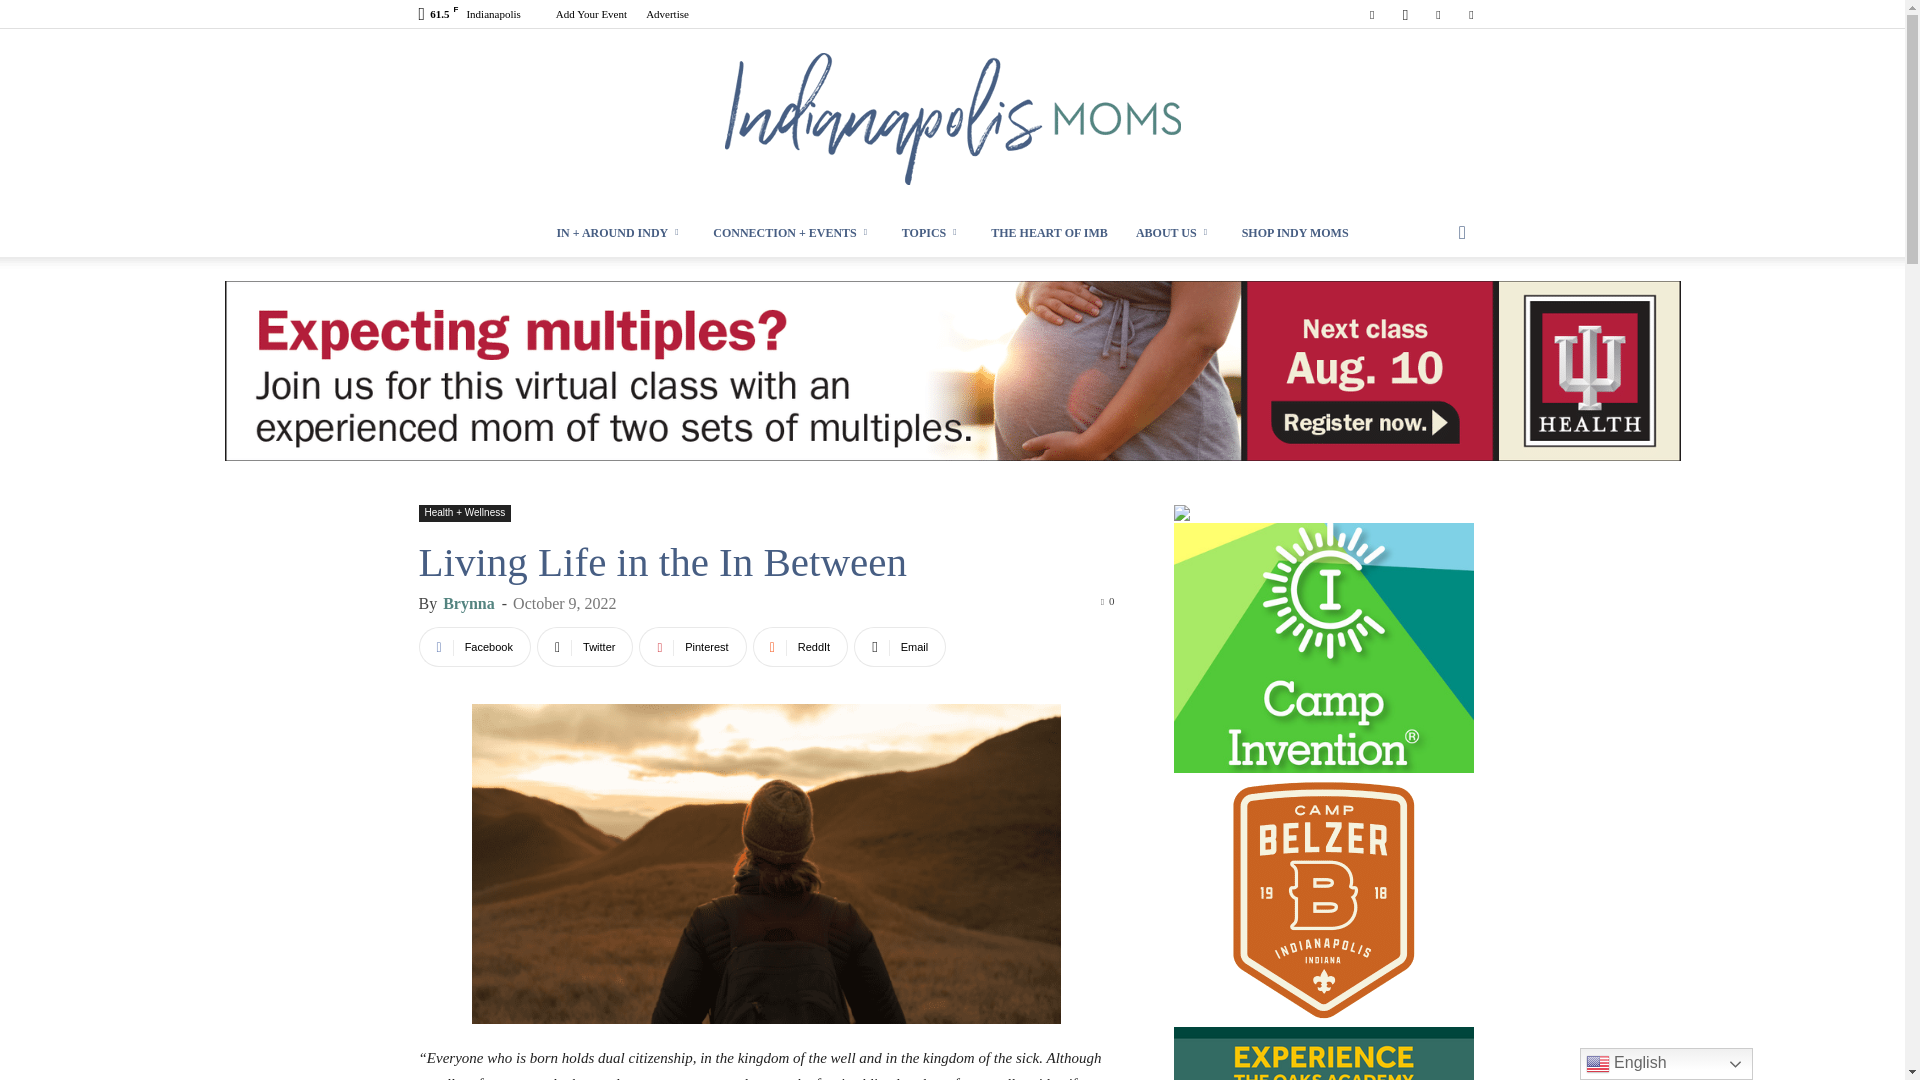 The width and height of the screenshot is (1920, 1080). What do you see at coordinates (1470, 14) in the screenshot?
I see `Twitter` at bounding box center [1470, 14].